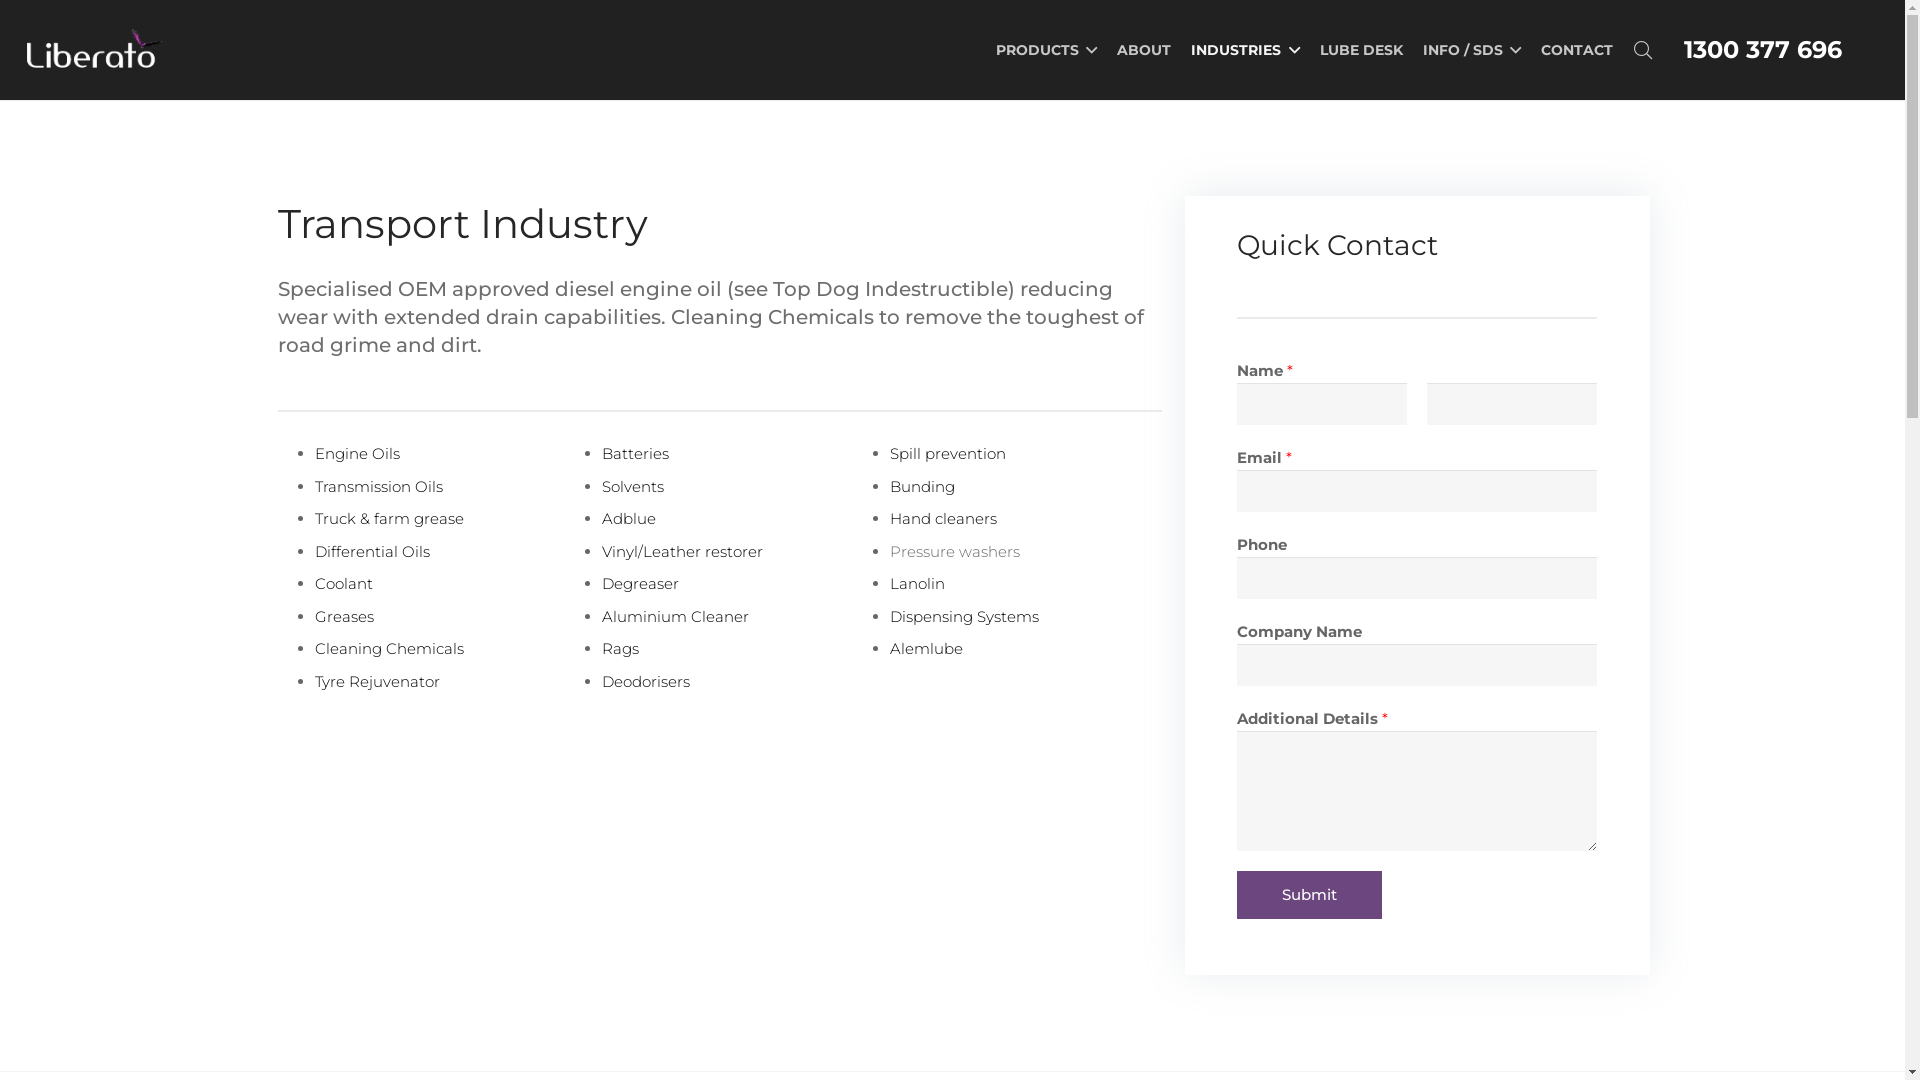 The width and height of the screenshot is (1920, 1080). I want to click on 1300 377 696, so click(1763, 50).